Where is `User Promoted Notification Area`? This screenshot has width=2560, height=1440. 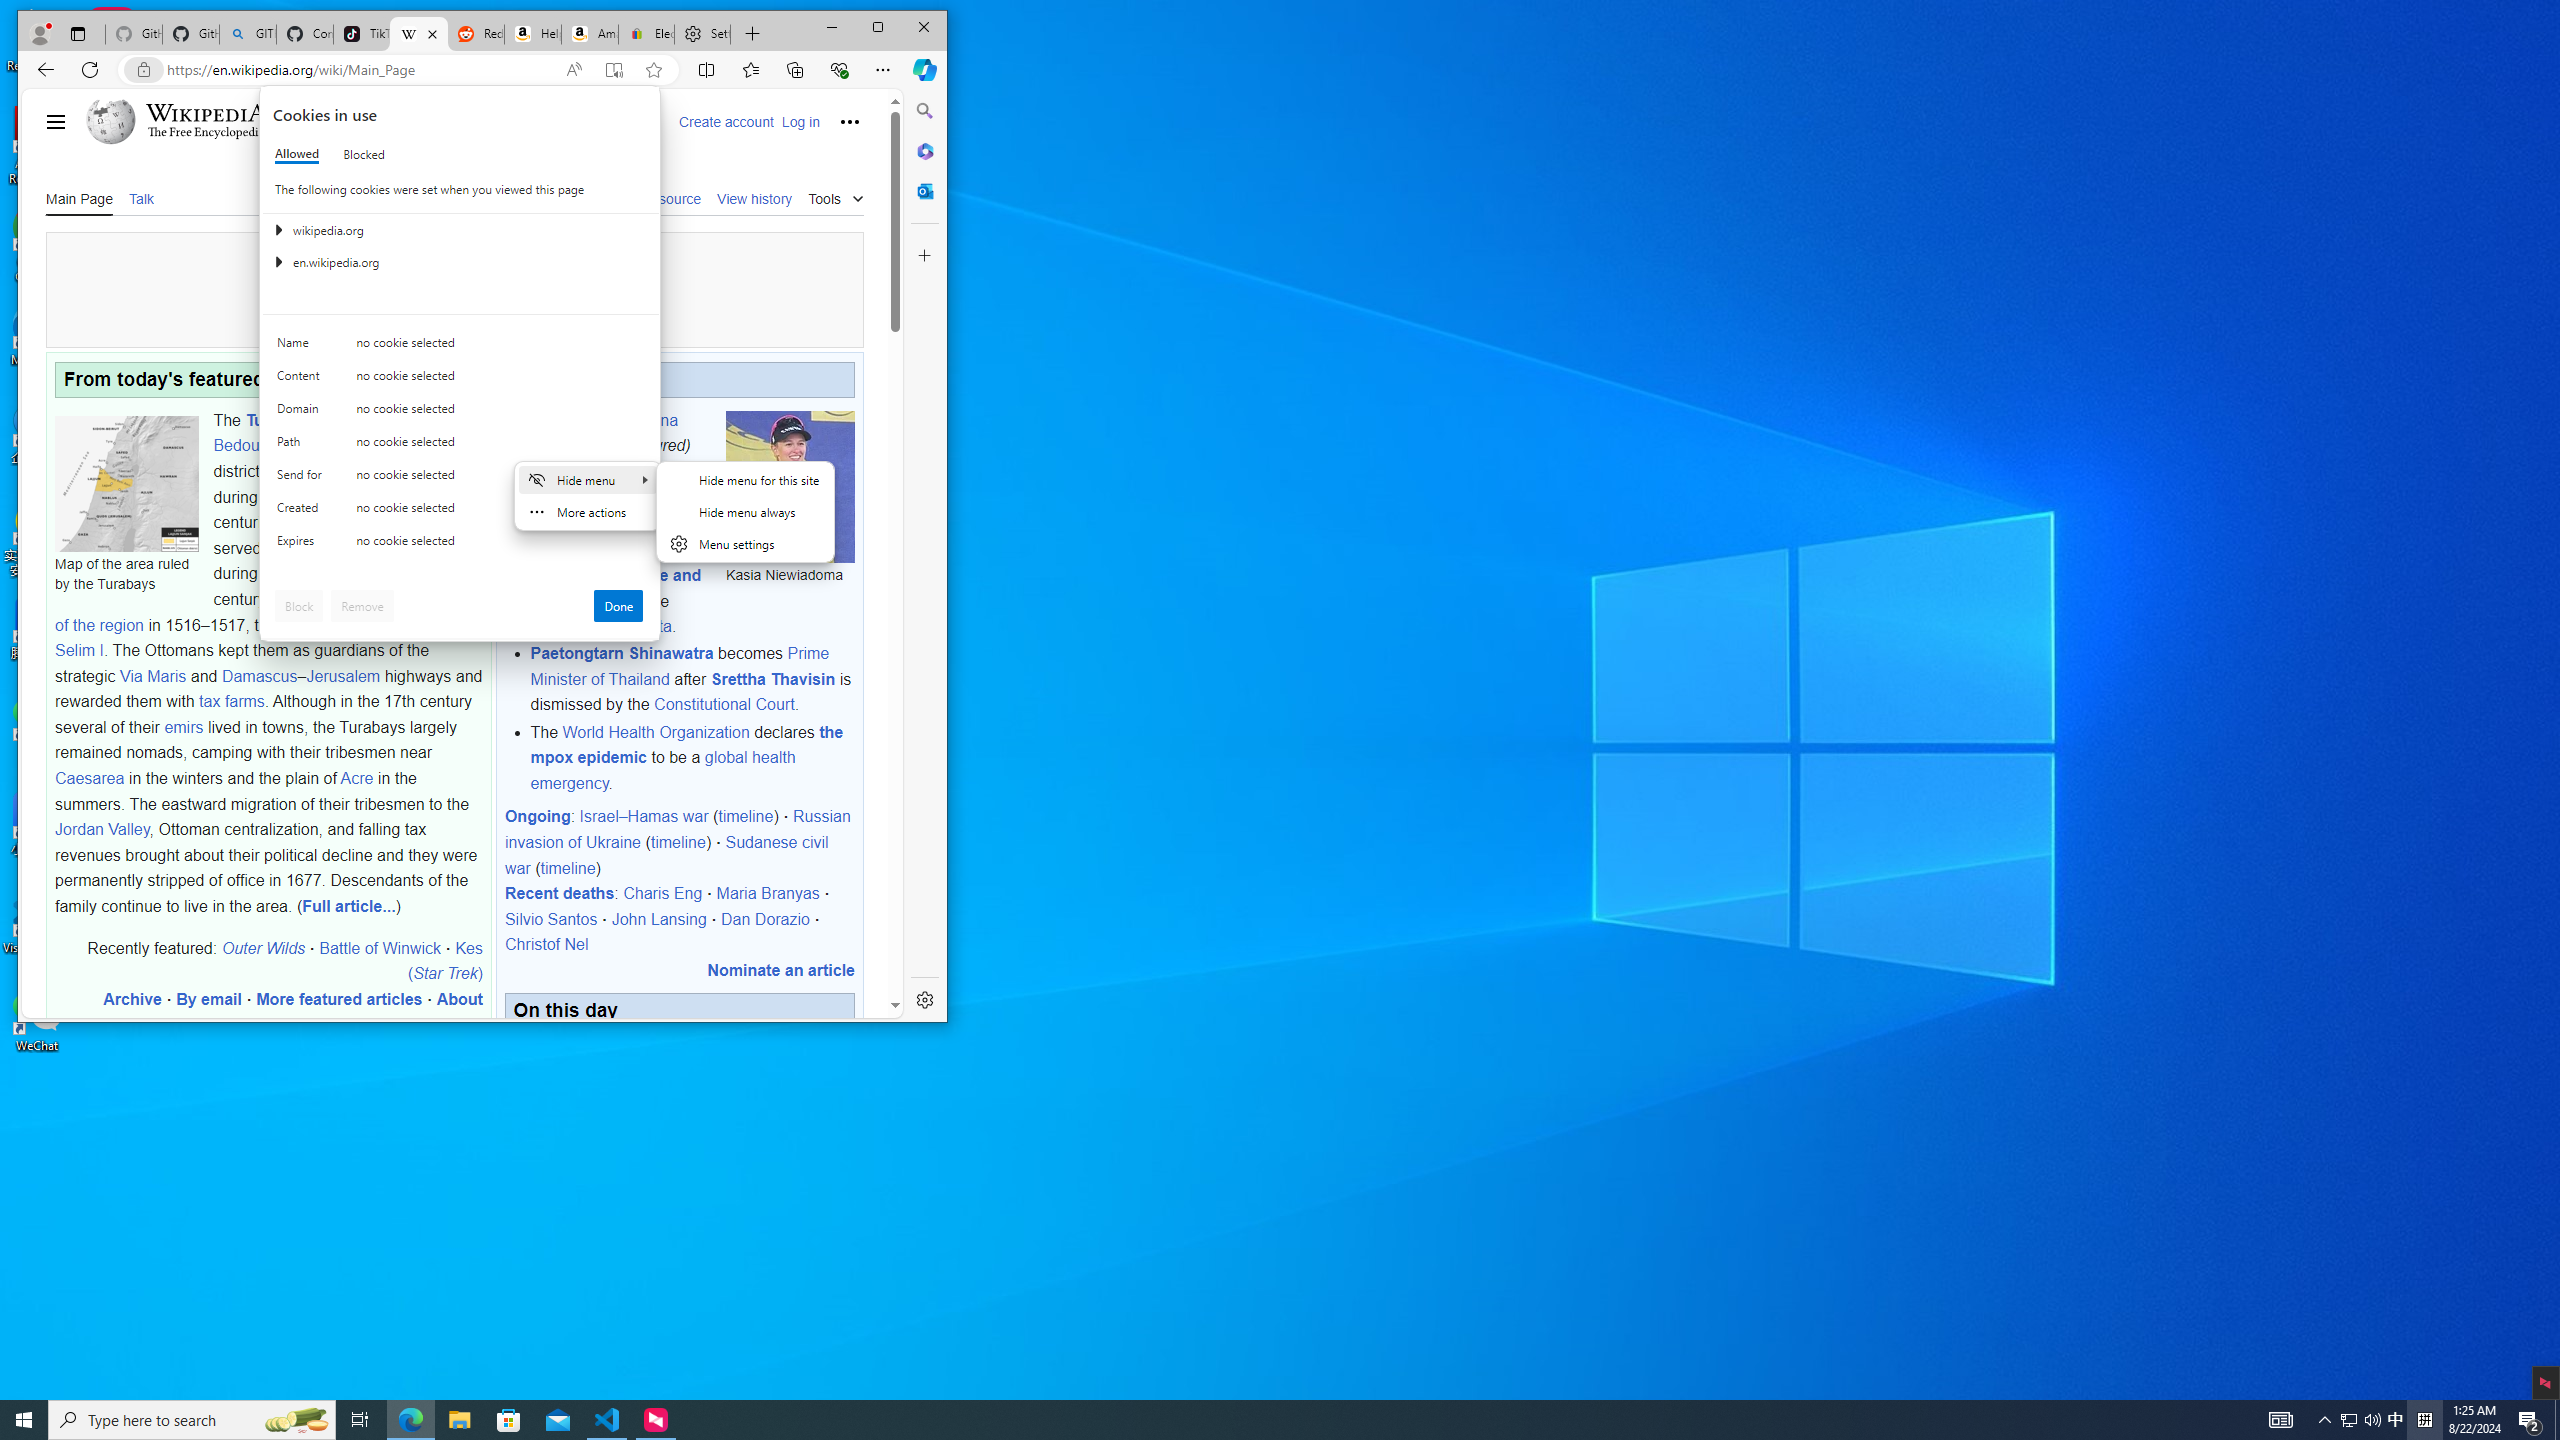 User Promoted Notification Area is located at coordinates (2361, 1420).